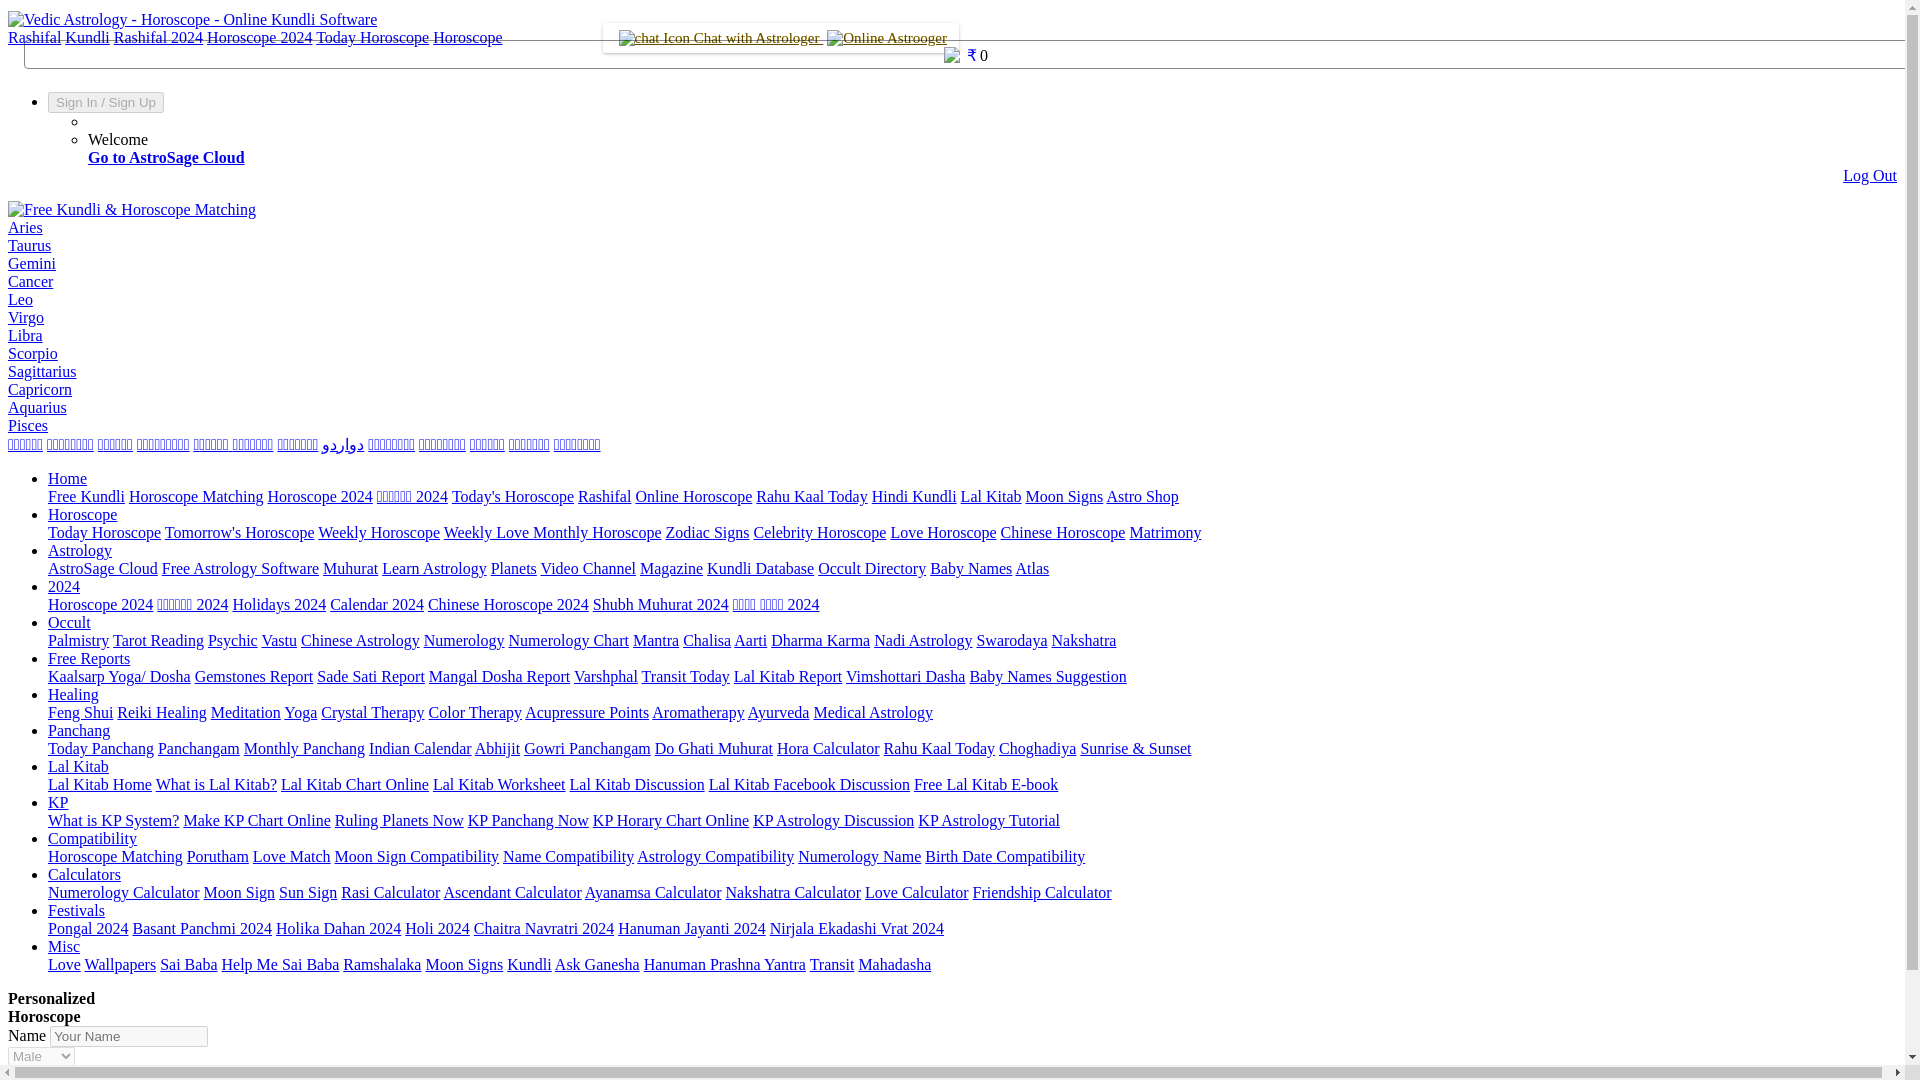  Describe the element at coordinates (442, 444) in the screenshot. I see `Nepali` at that location.